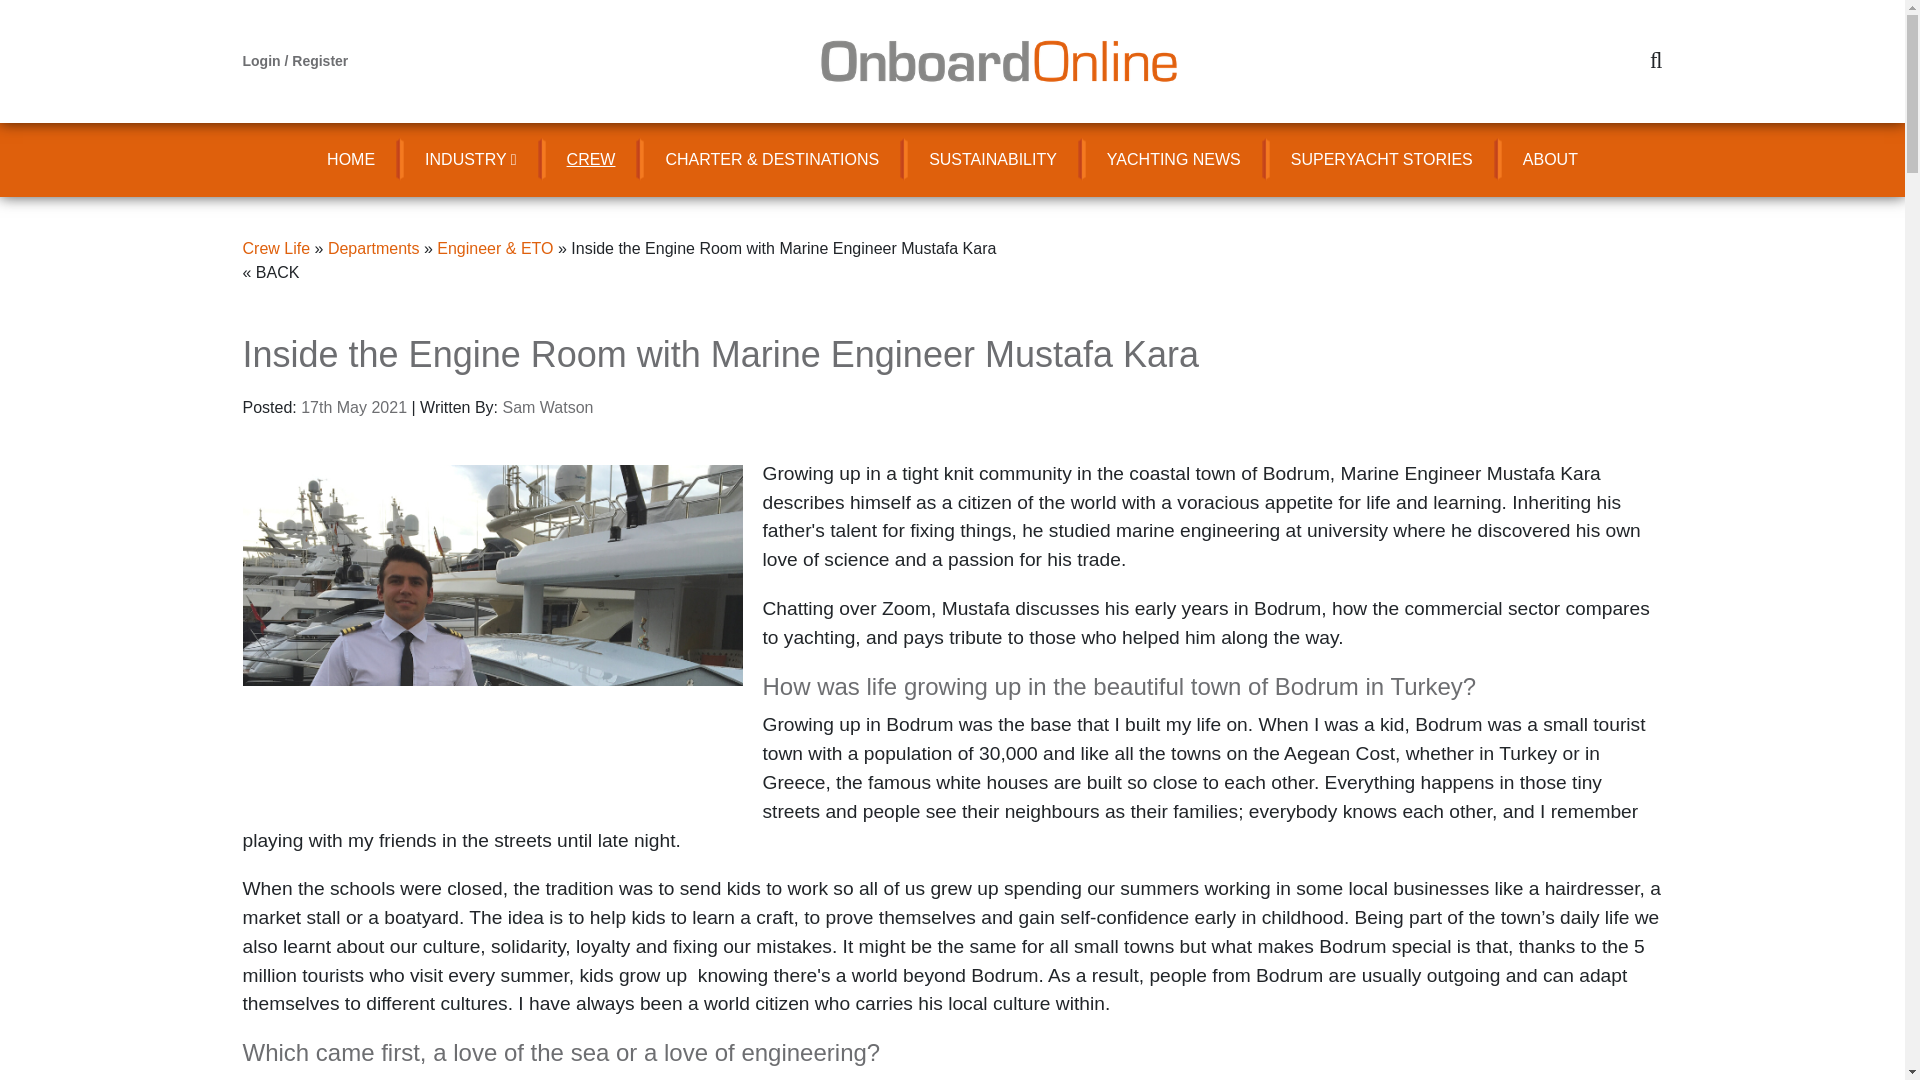 This screenshot has width=1920, height=1080. Describe the element at coordinates (1381, 160) in the screenshot. I see `SUPERYACHT STORIES` at that location.